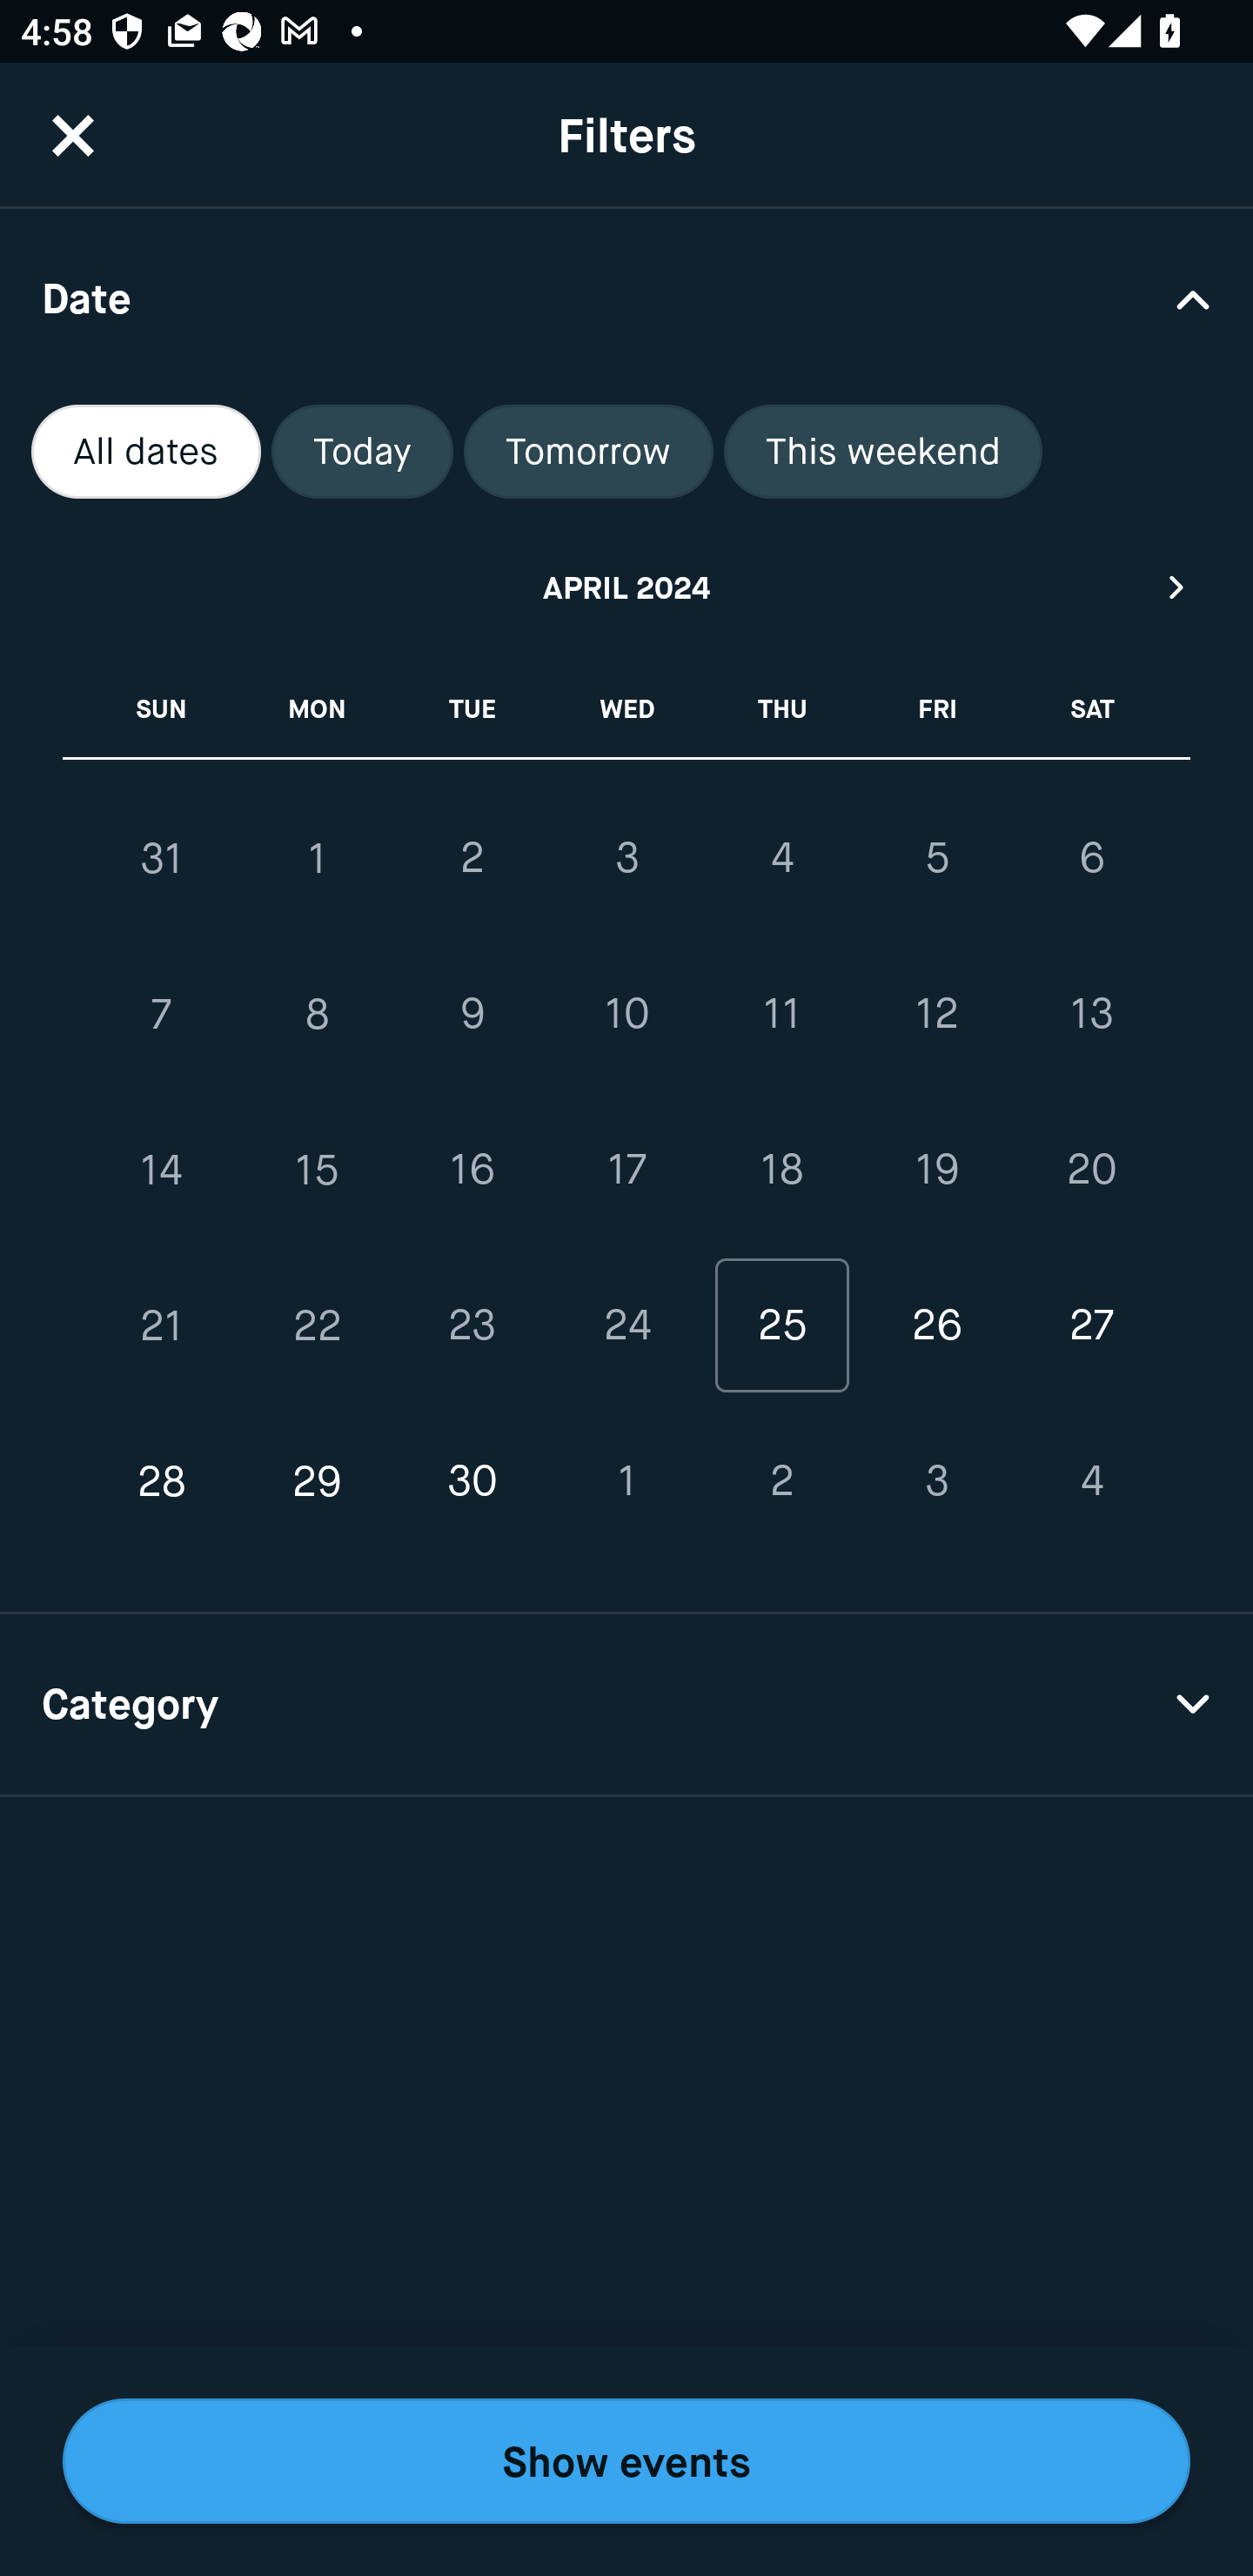 This screenshot has height=2576, width=1253. What do you see at coordinates (472, 1325) in the screenshot?
I see `23` at bounding box center [472, 1325].